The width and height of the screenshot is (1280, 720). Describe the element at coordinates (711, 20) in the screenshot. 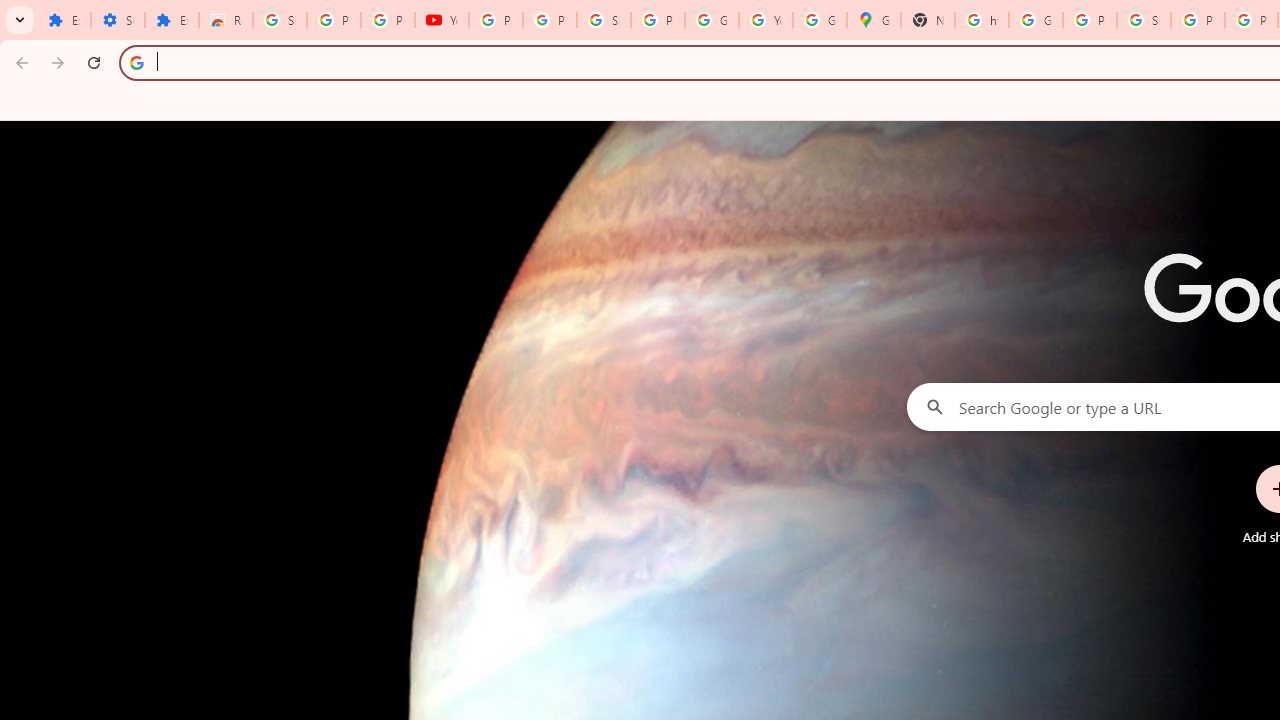

I see `Google Account` at that location.